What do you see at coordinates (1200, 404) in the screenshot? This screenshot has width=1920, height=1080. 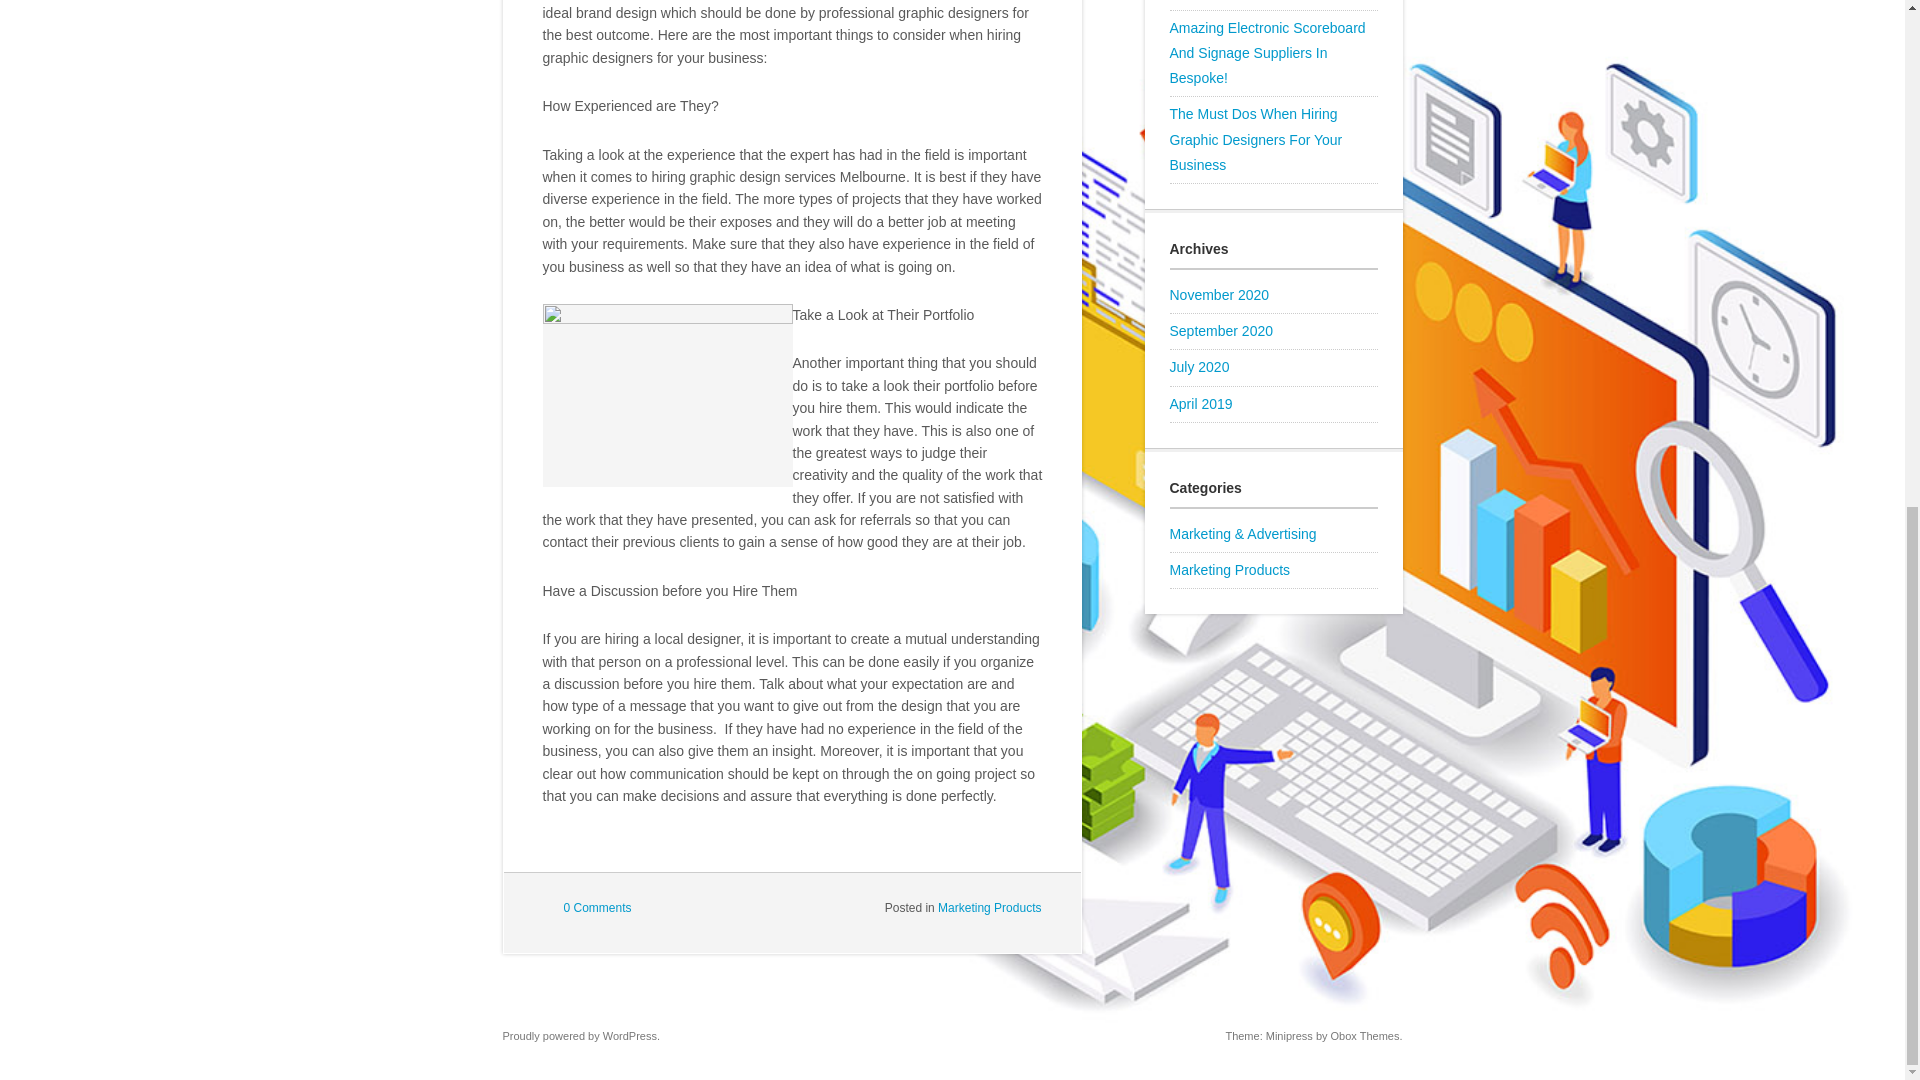 I see `April 2019` at bounding box center [1200, 404].